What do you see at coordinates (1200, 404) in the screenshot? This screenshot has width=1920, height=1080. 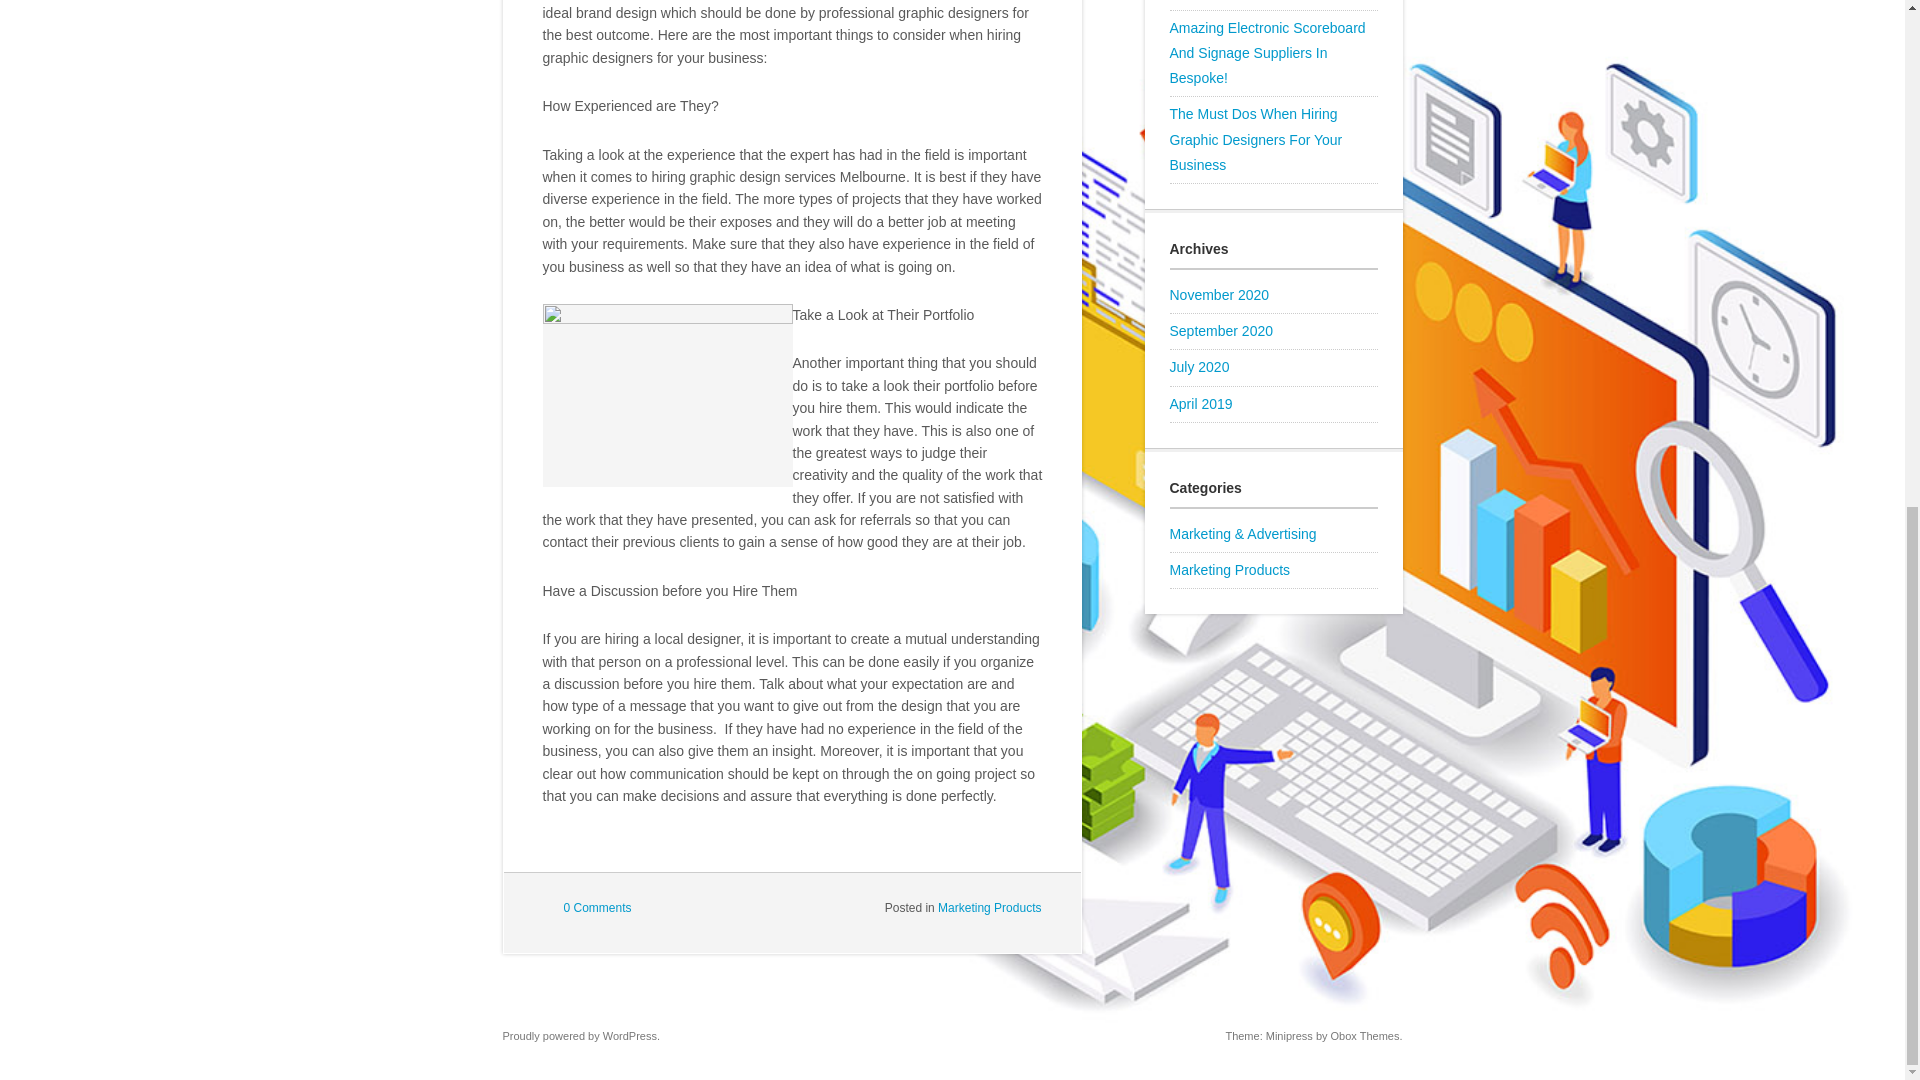 I see `April 2019` at bounding box center [1200, 404].